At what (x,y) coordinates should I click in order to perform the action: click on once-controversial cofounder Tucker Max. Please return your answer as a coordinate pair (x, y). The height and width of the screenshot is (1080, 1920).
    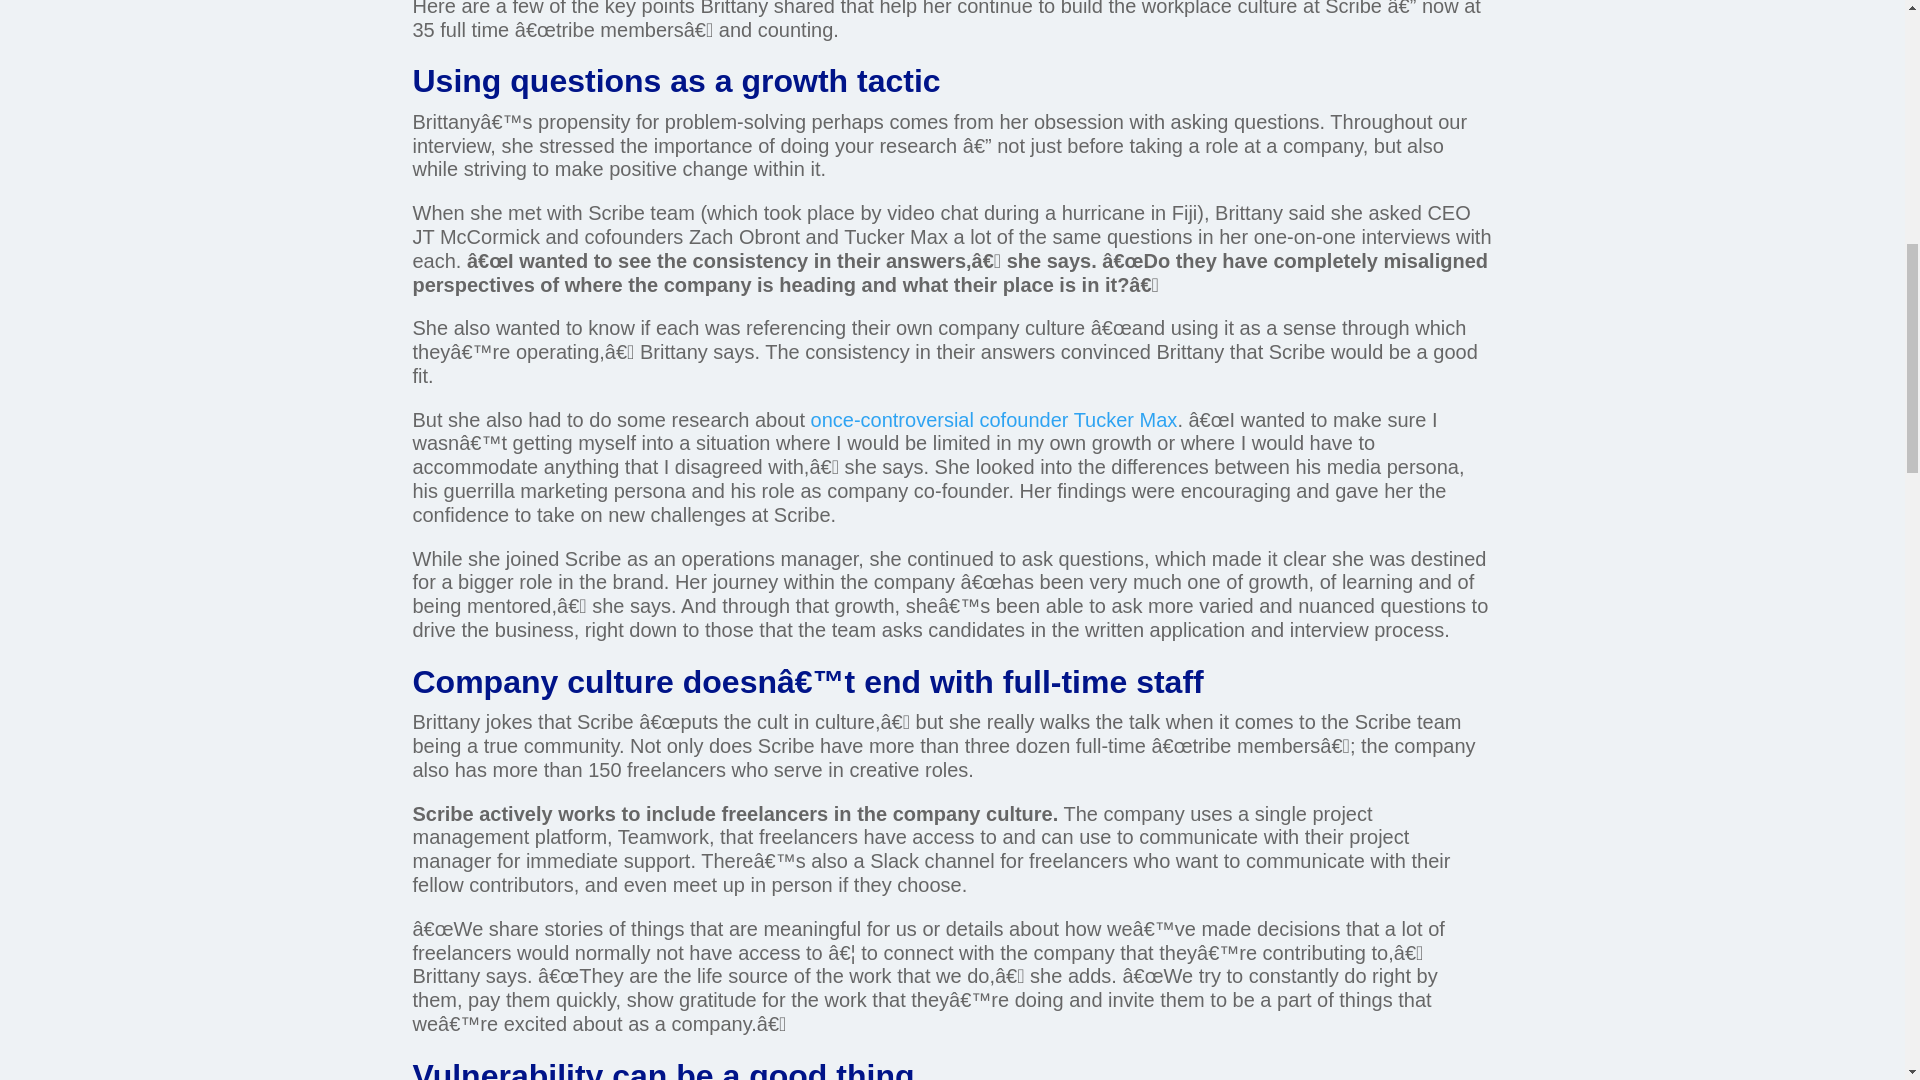
    Looking at the image, I should click on (994, 420).